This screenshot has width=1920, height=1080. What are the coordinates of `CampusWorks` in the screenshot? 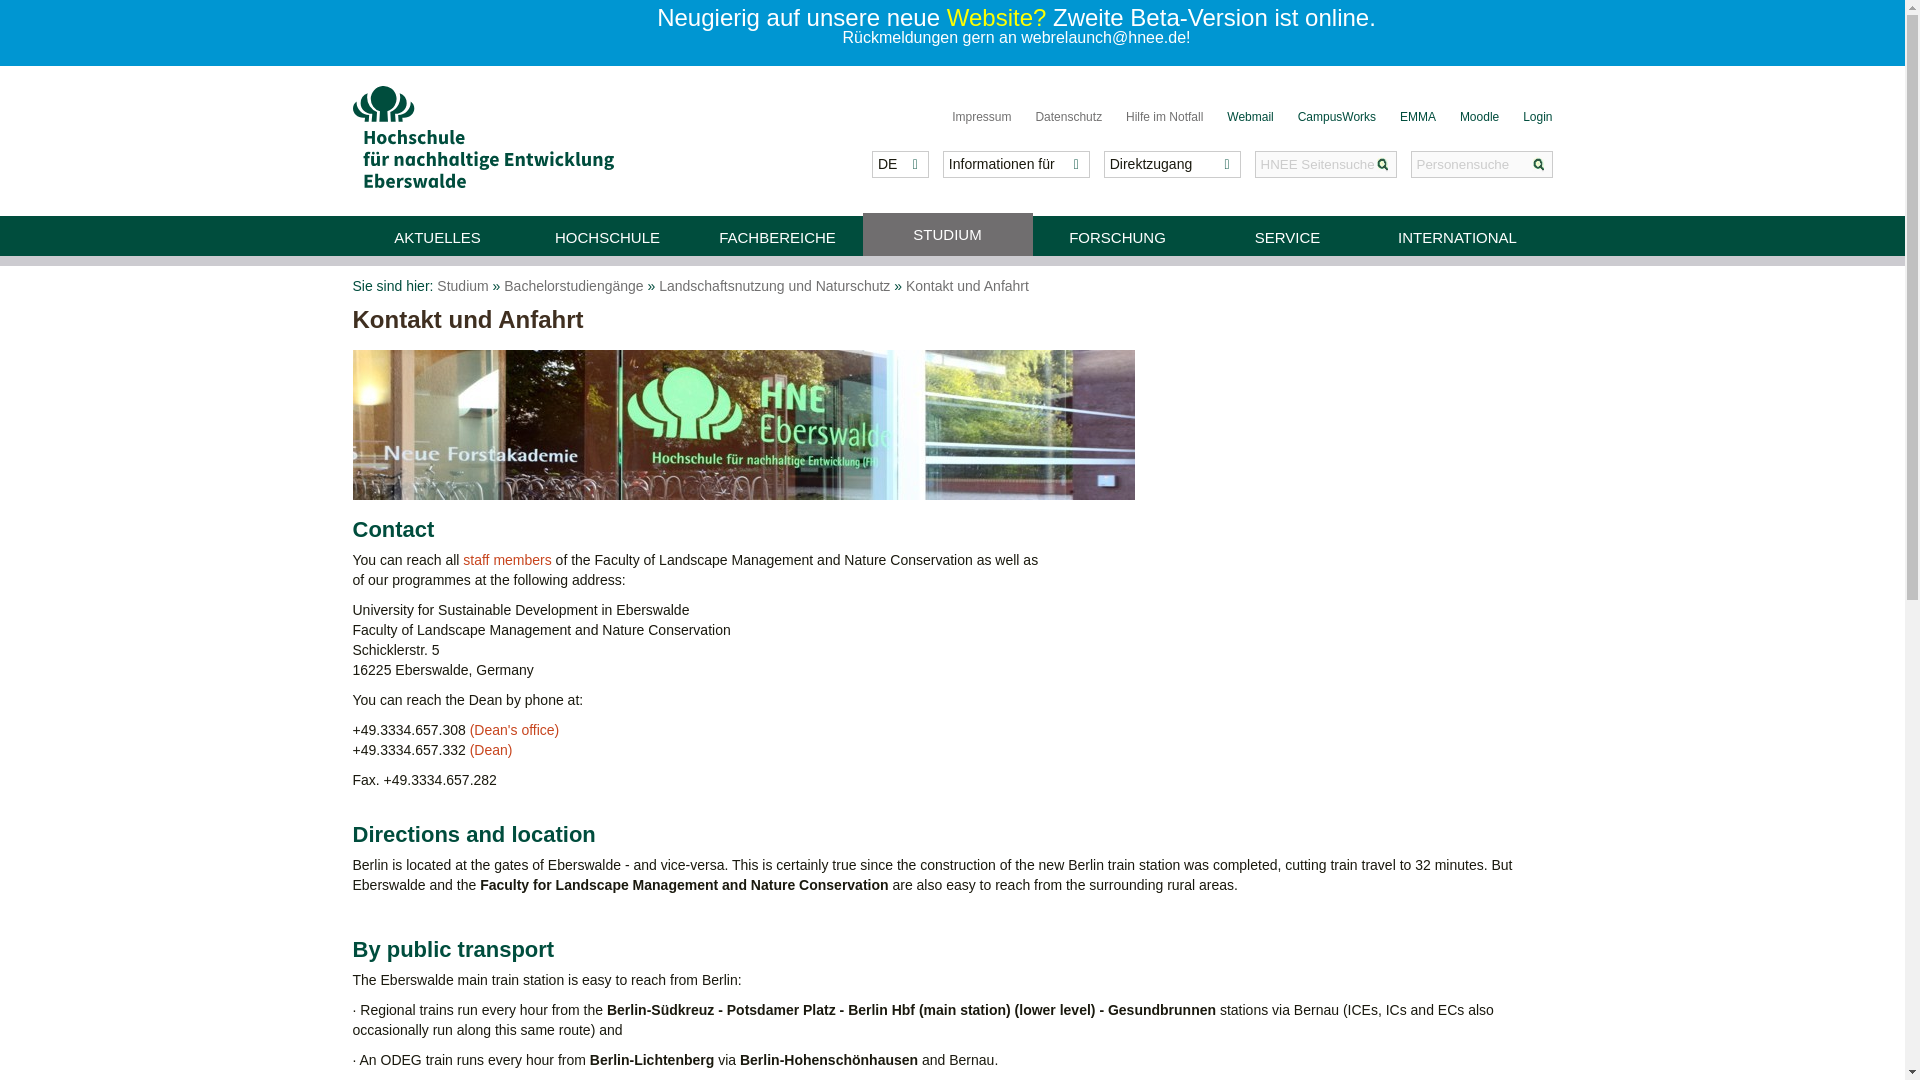 It's located at (1336, 117).